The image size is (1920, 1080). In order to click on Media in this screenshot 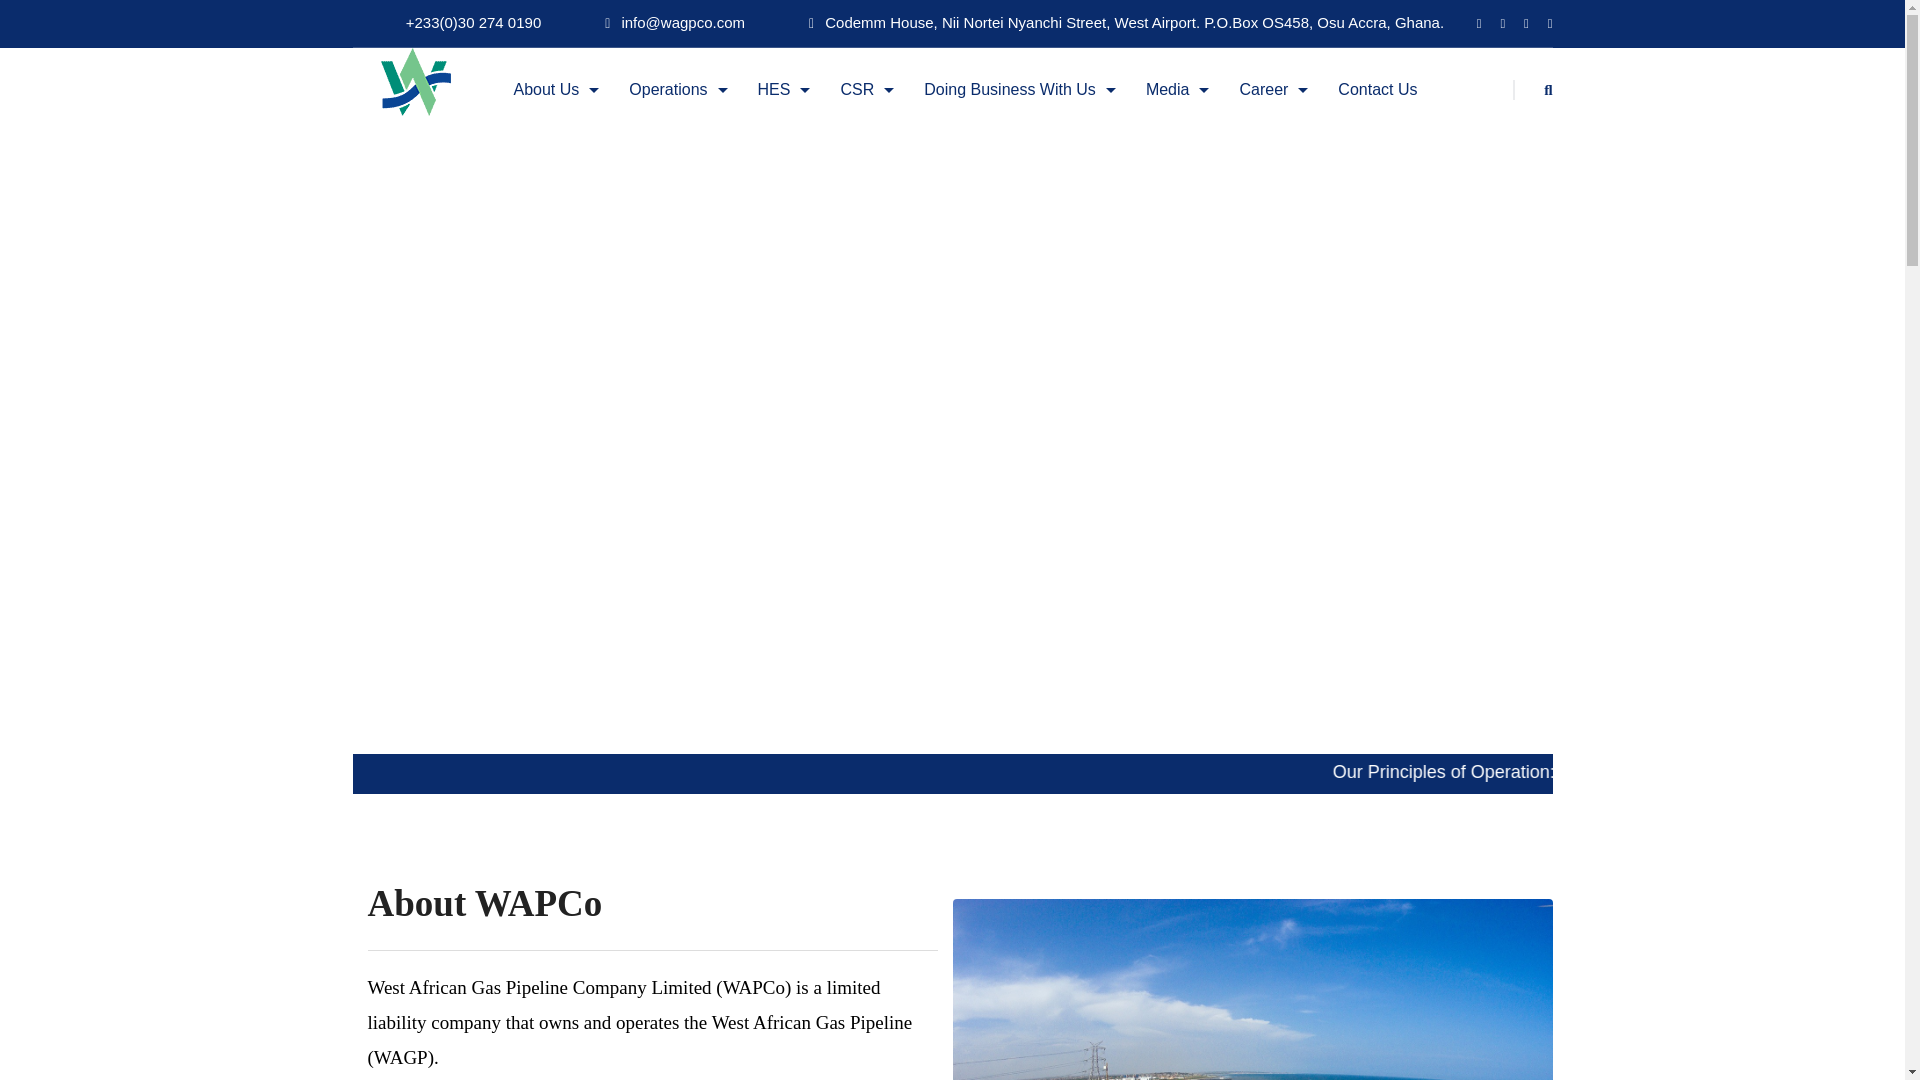, I will do `click(1100, 154)`.